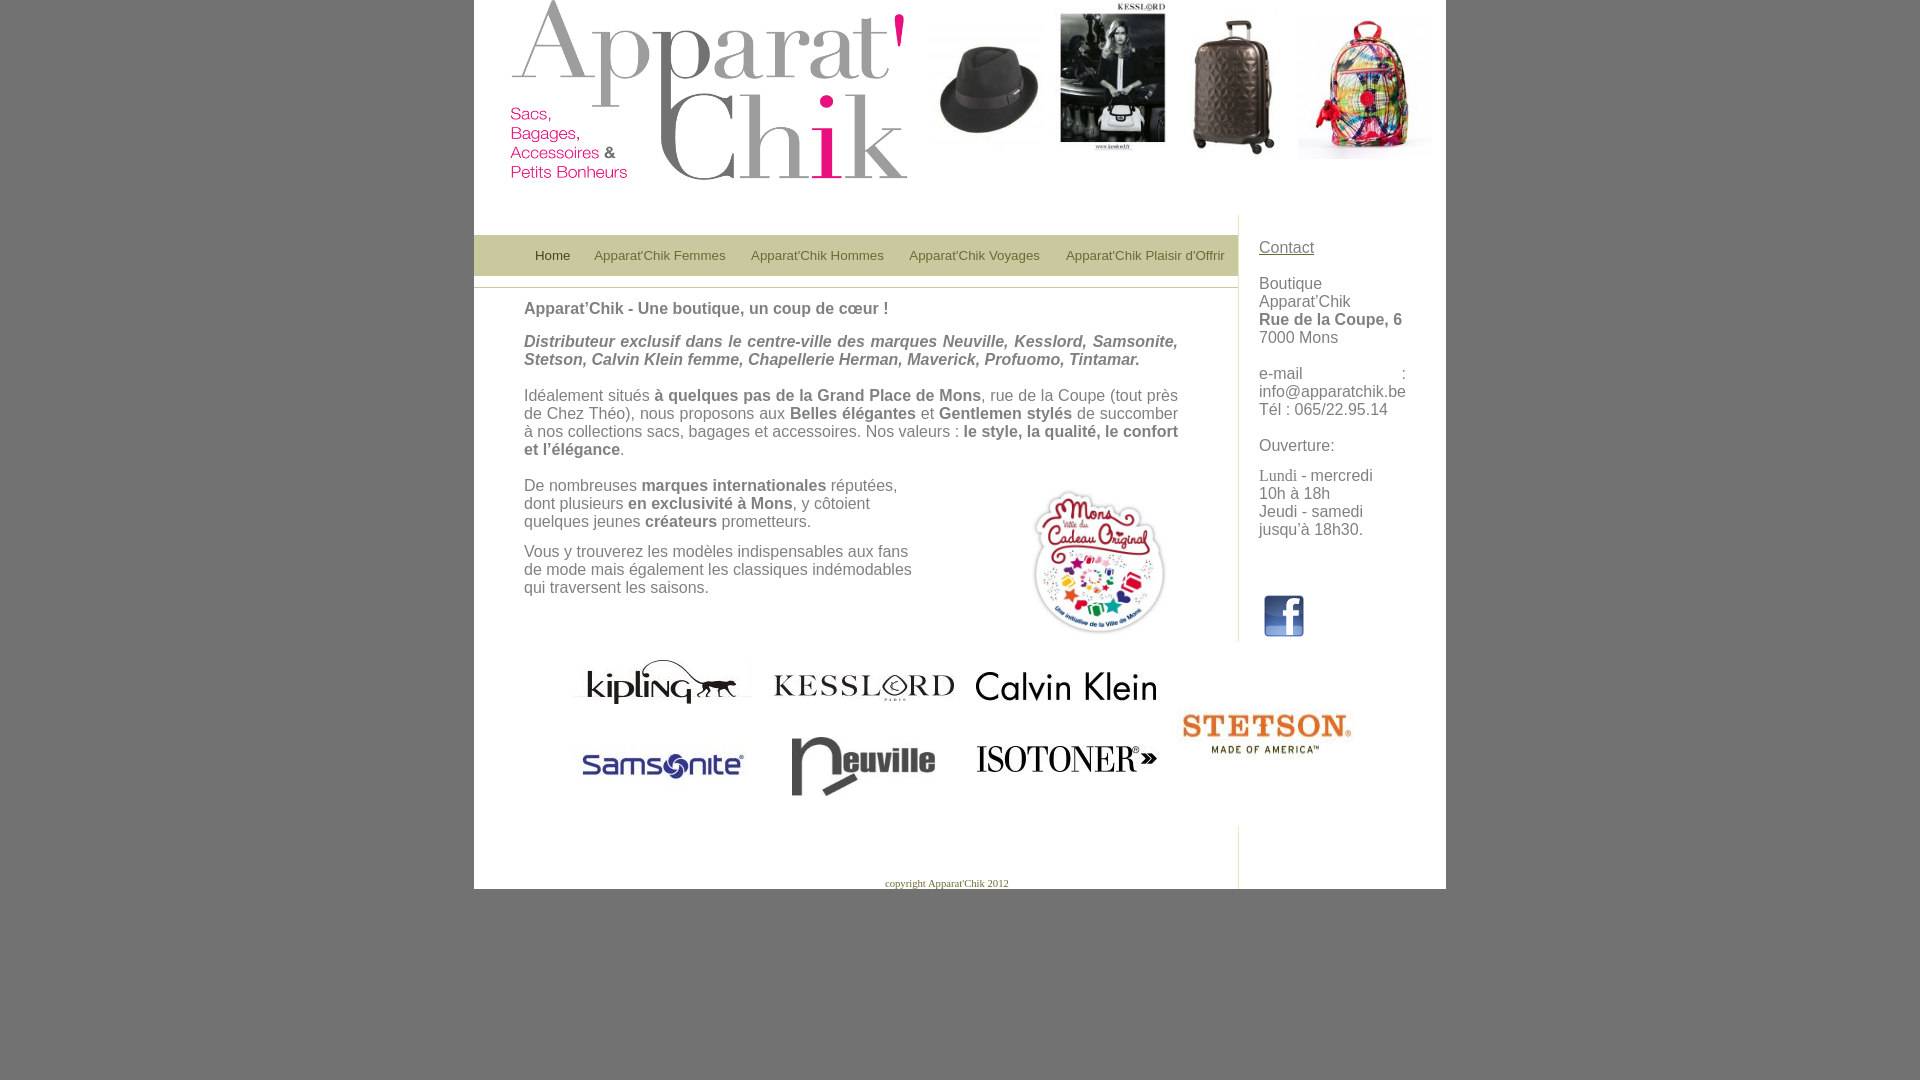  I want to click on Apparat'Chik Hommes, so click(818, 256).